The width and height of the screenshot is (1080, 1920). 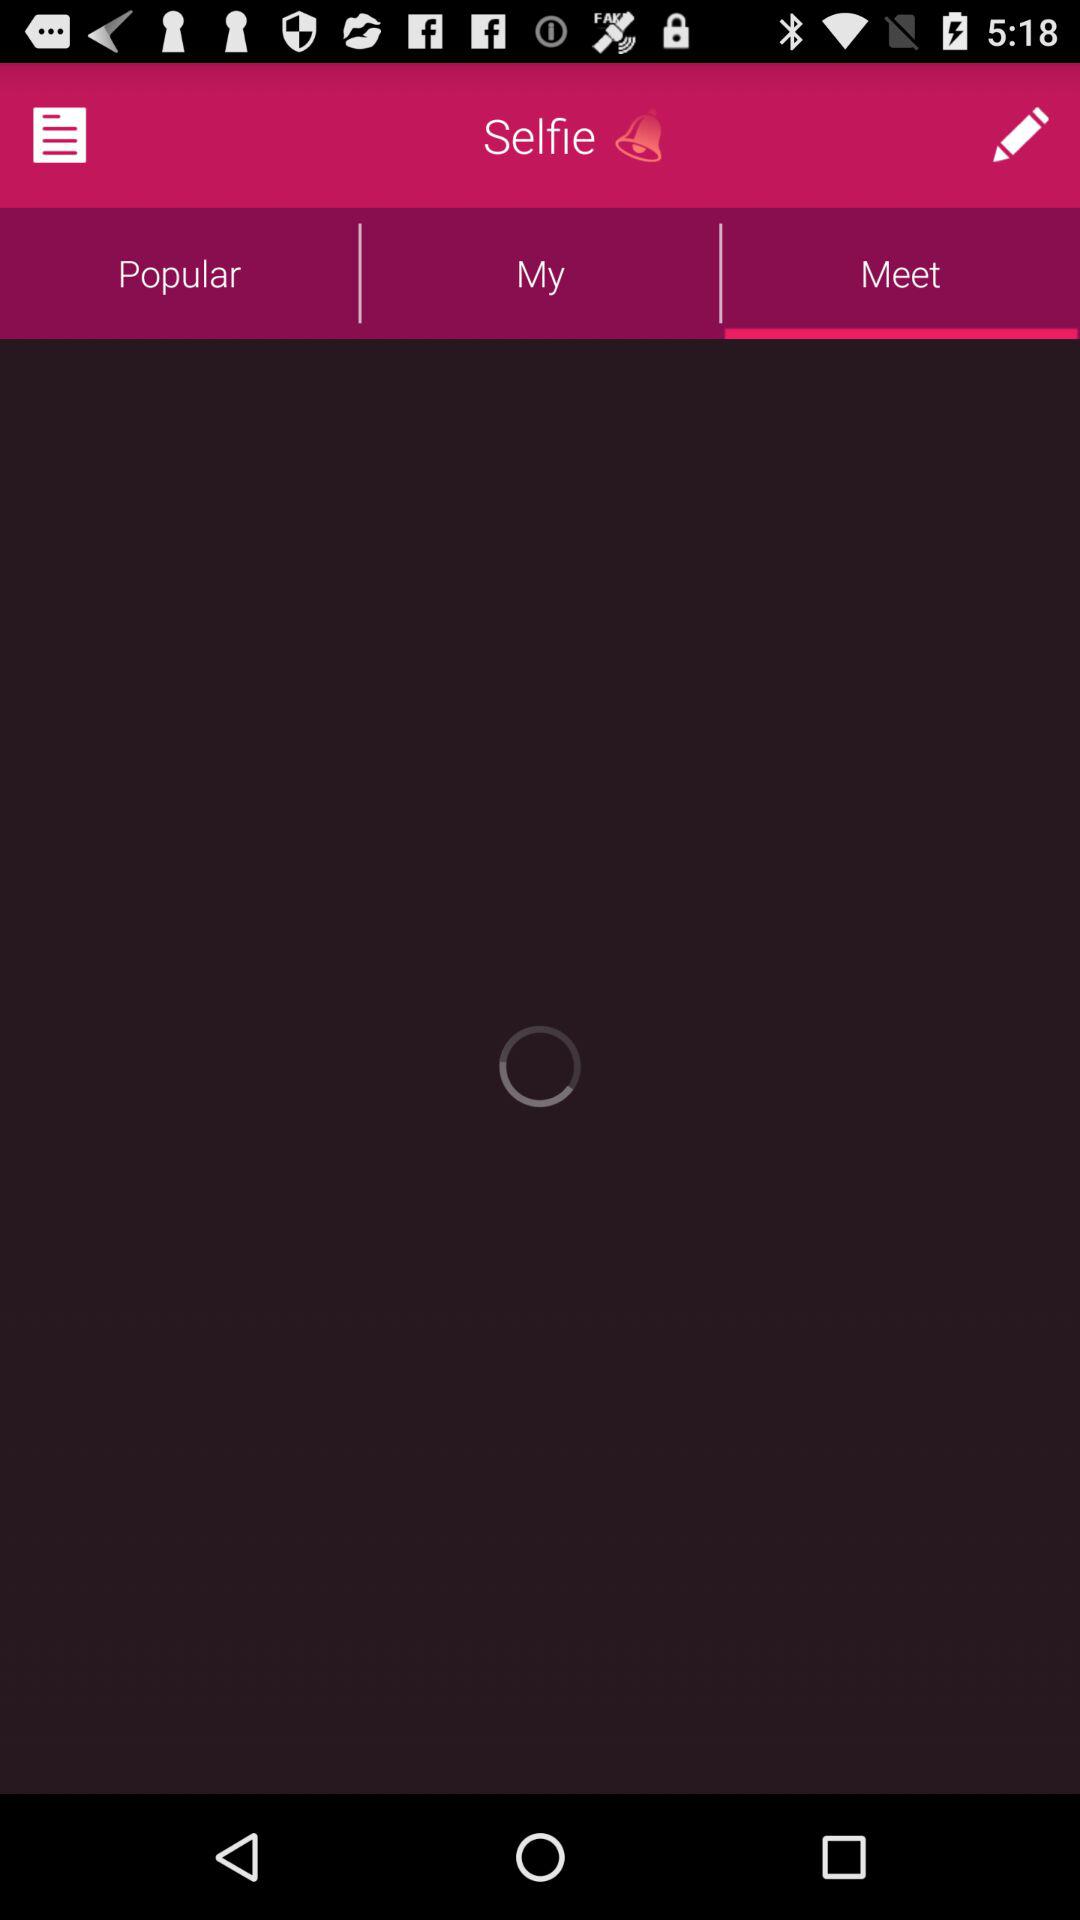 What do you see at coordinates (1020, 135) in the screenshot?
I see `edit` at bounding box center [1020, 135].